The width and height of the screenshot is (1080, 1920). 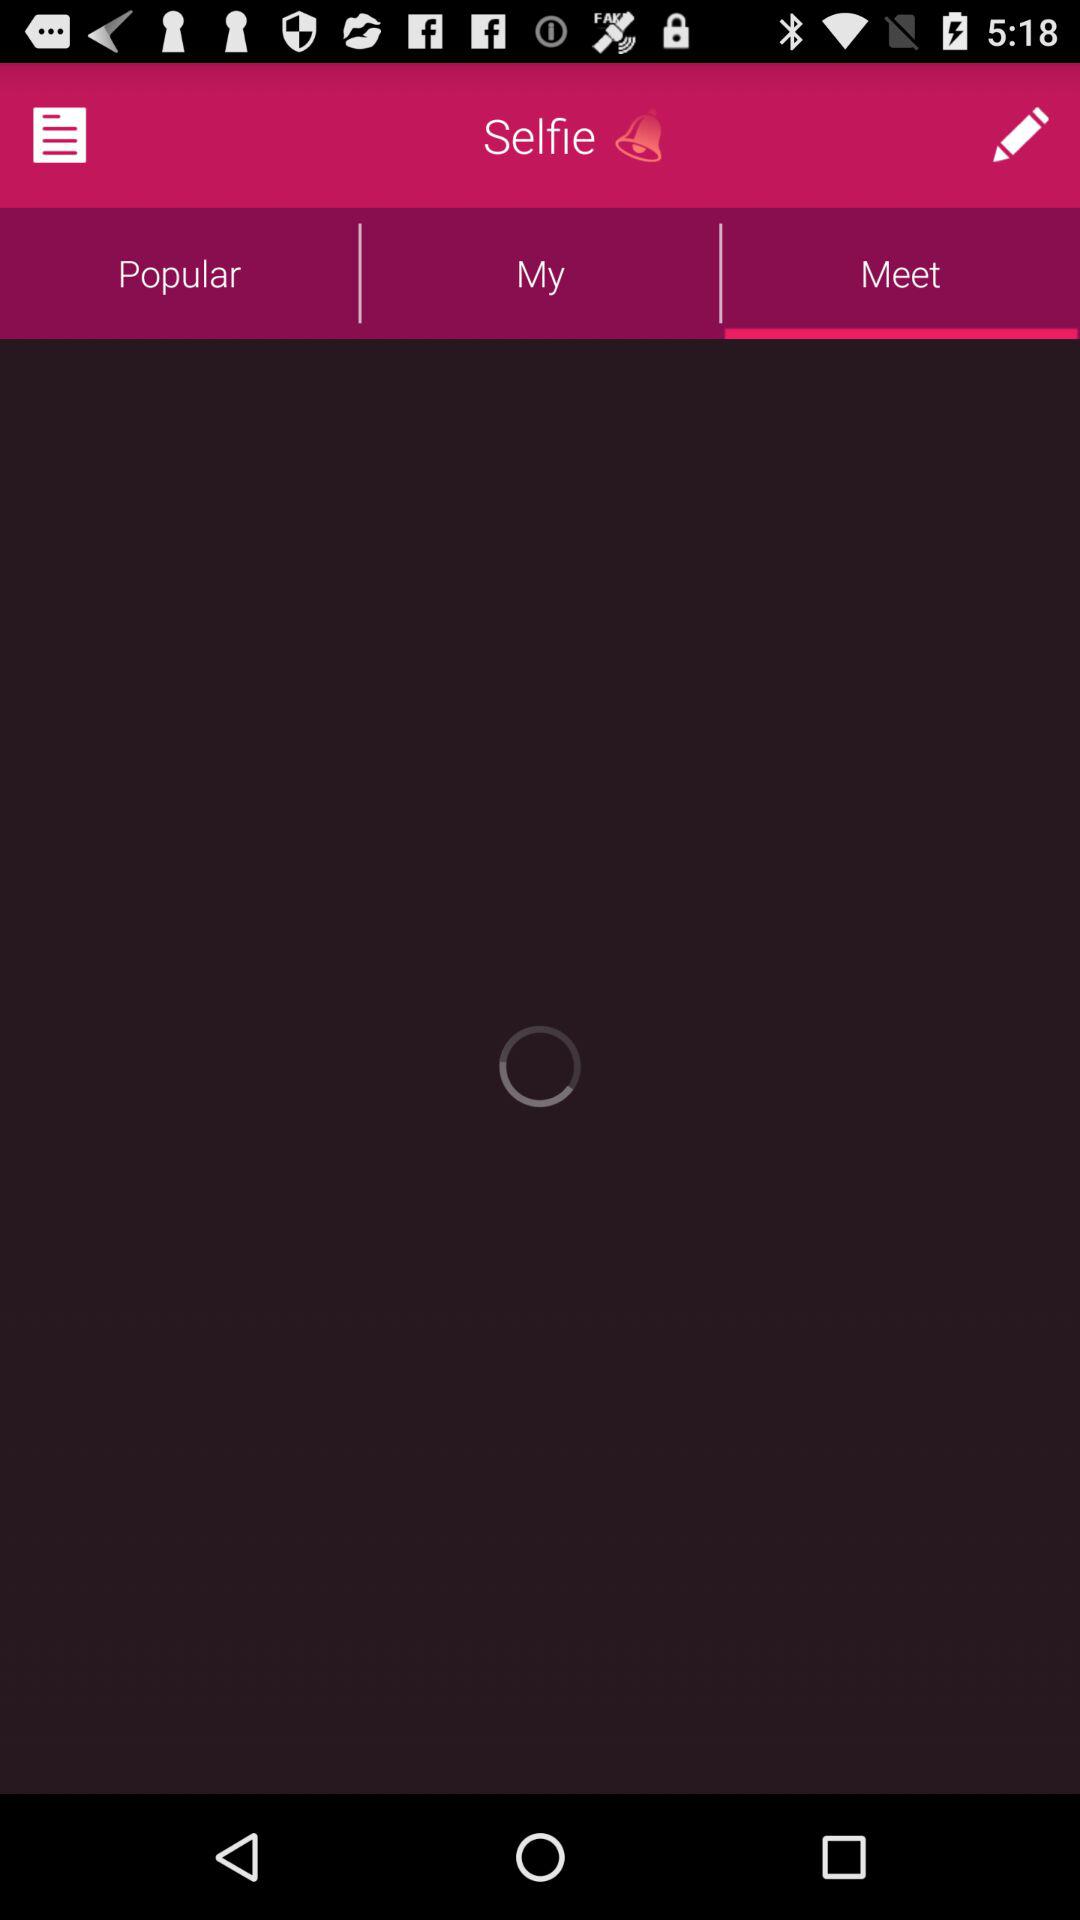 What do you see at coordinates (1020, 135) in the screenshot?
I see `edit` at bounding box center [1020, 135].